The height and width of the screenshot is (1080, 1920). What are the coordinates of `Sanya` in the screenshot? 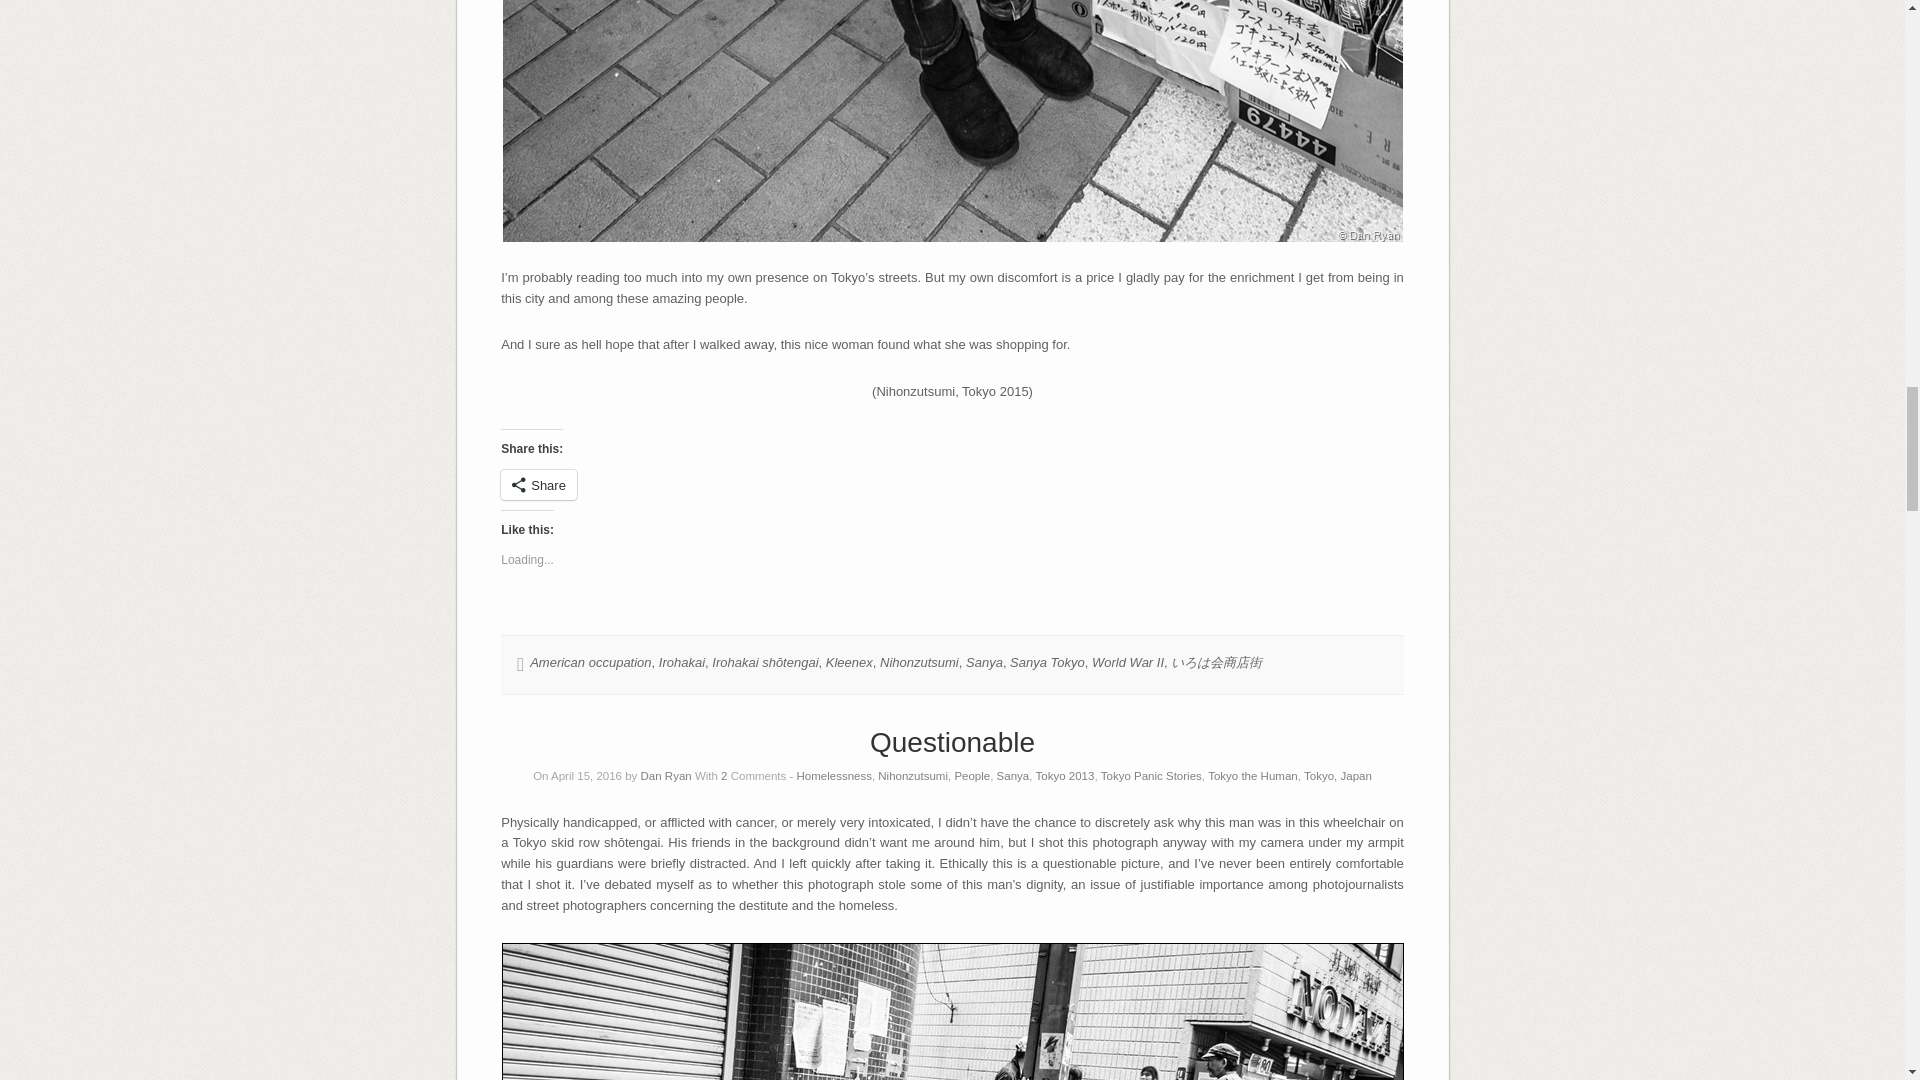 It's located at (984, 662).